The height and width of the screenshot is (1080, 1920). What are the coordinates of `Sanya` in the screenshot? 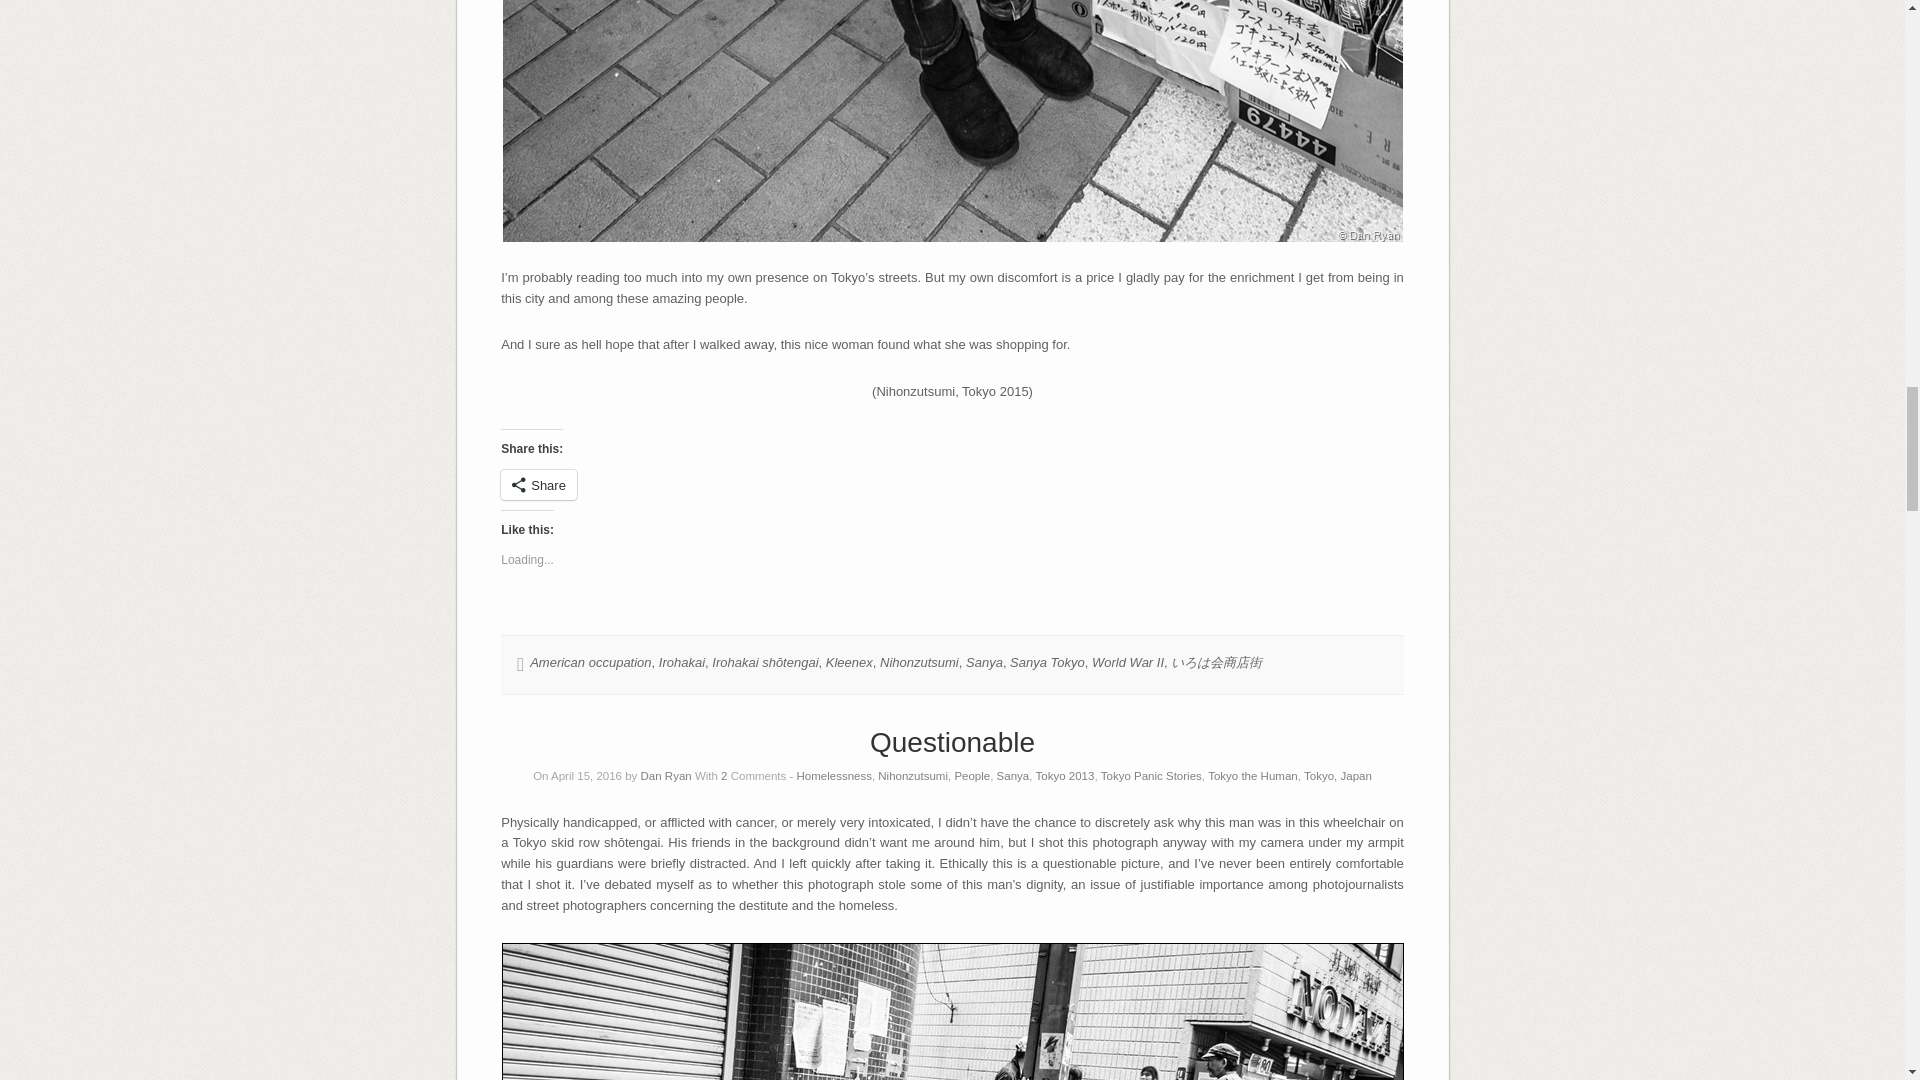 It's located at (984, 662).